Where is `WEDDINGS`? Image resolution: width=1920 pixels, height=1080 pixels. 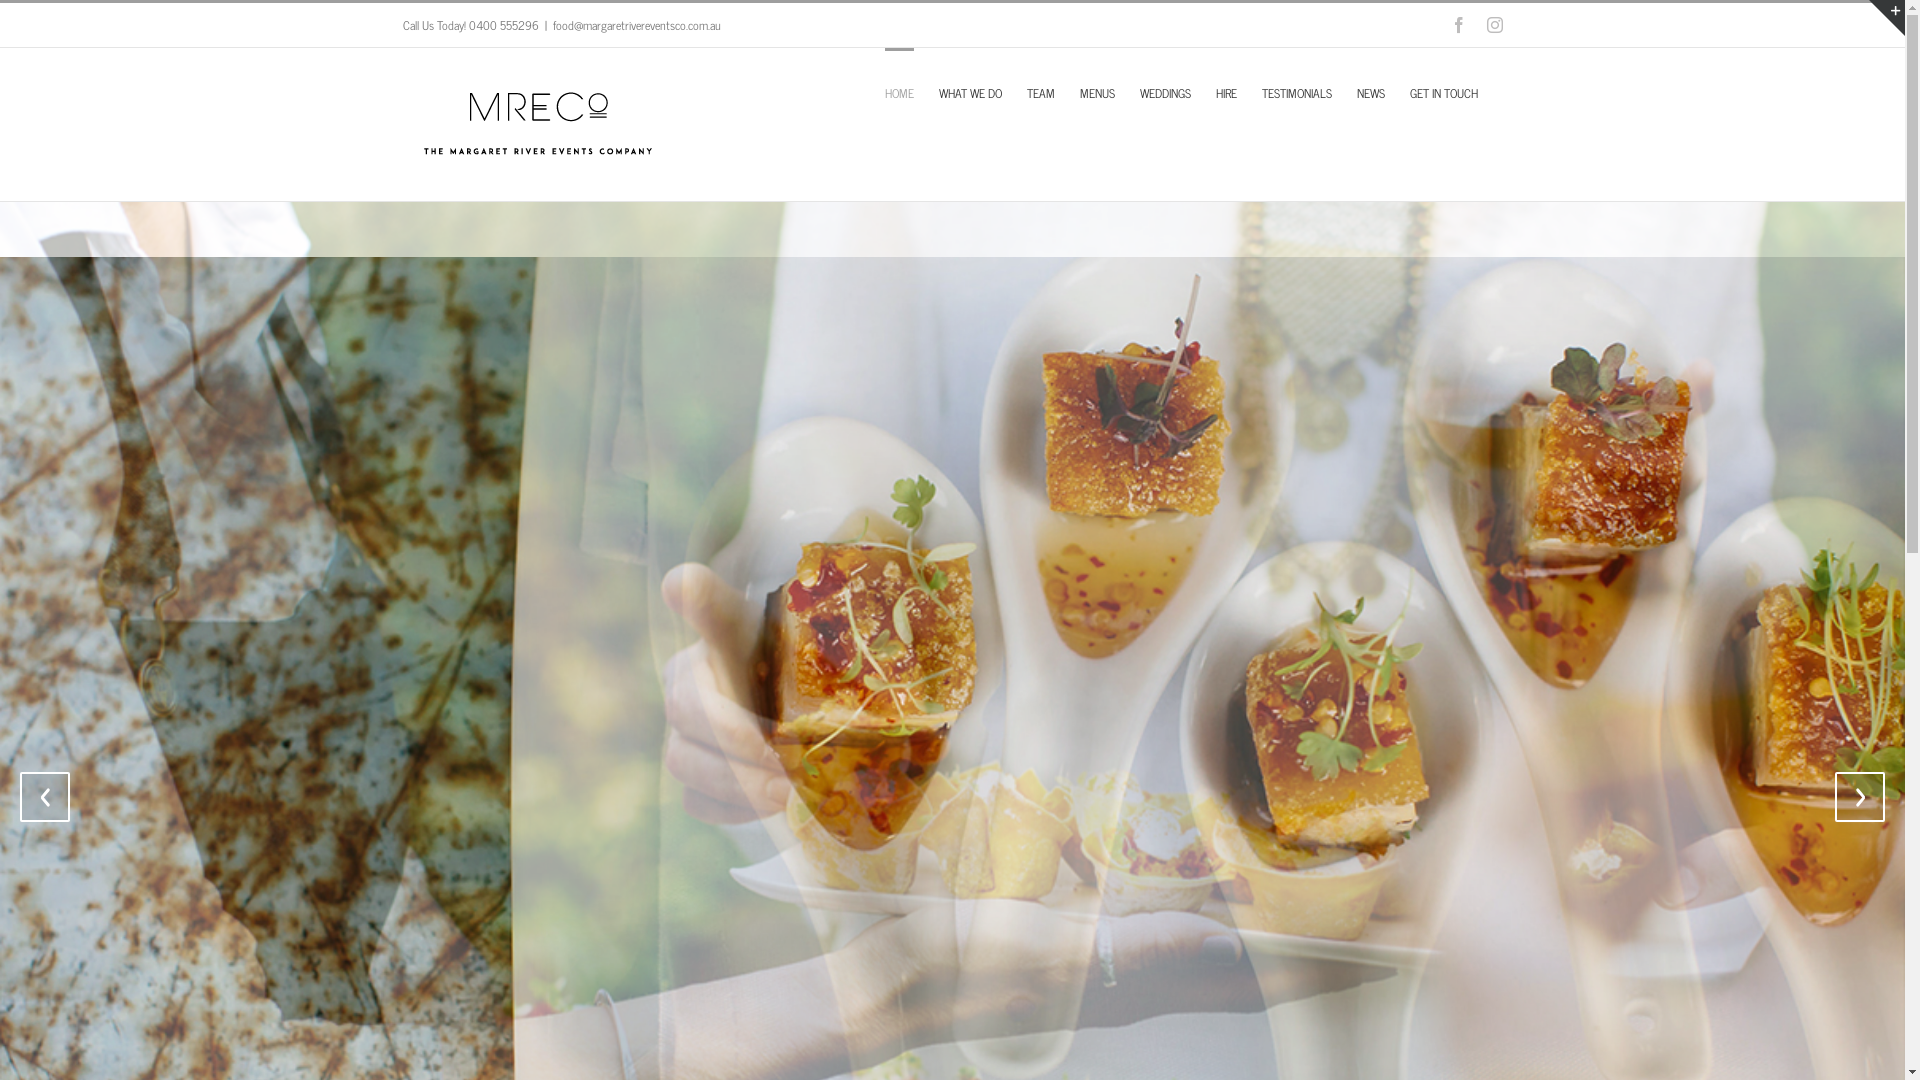 WEDDINGS is located at coordinates (1166, 91).